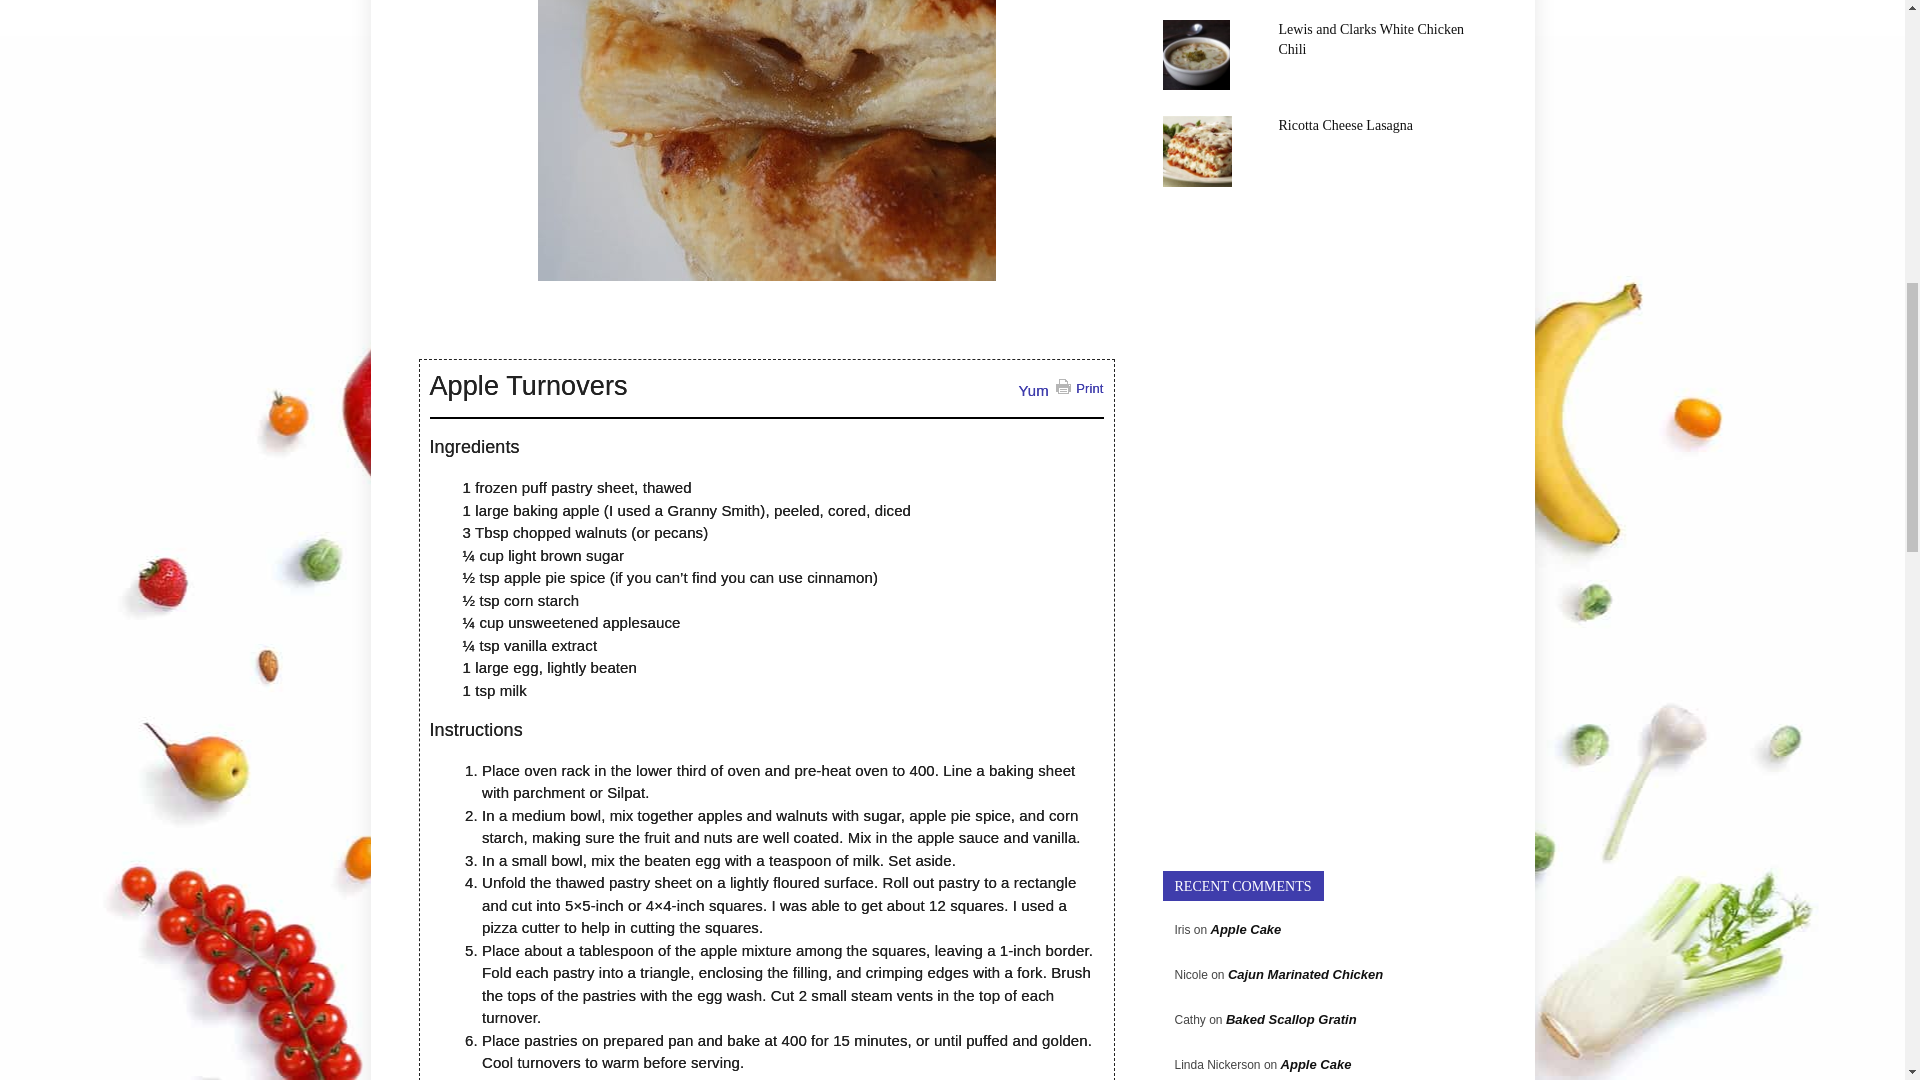  What do you see at coordinates (1079, 388) in the screenshot?
I see `Print this recipe` at bounding box center [1079, 388].